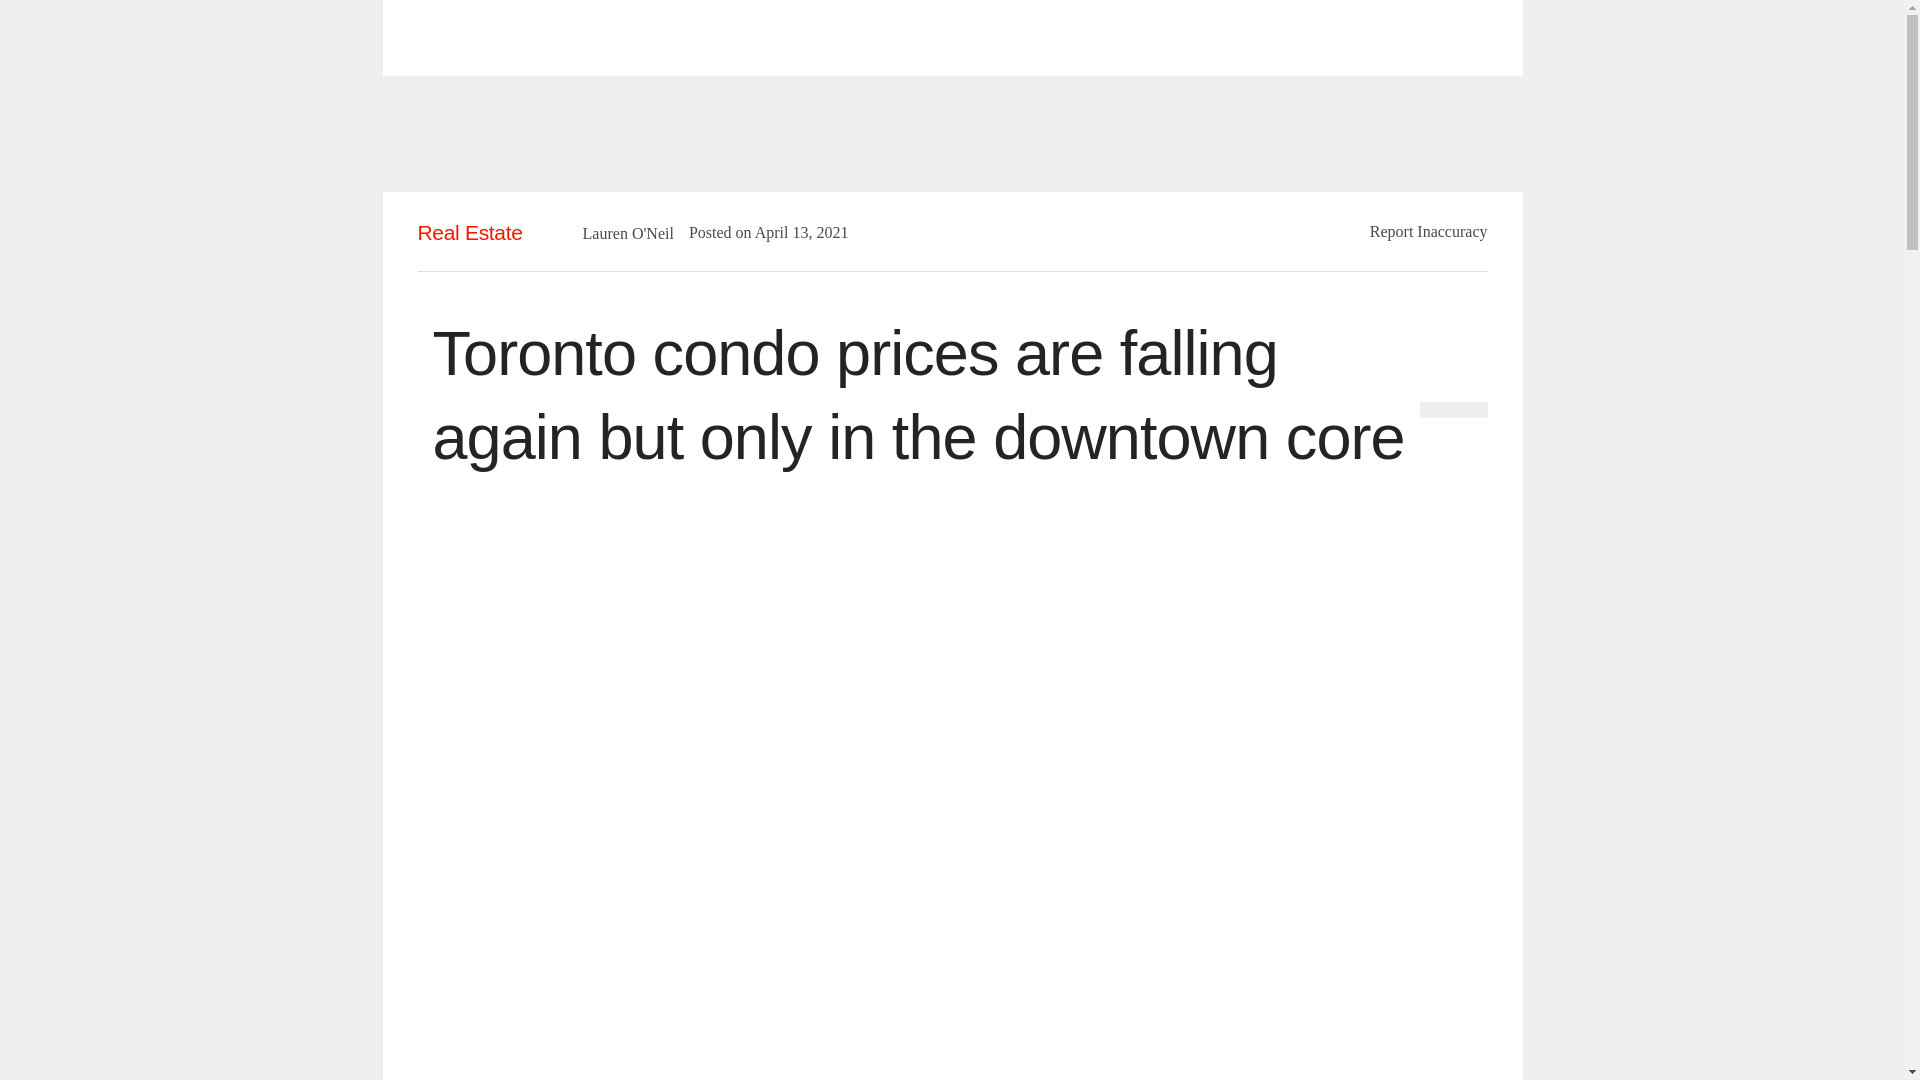  I want to click on 2021-04-13T10:45:03, so click(792, 232).